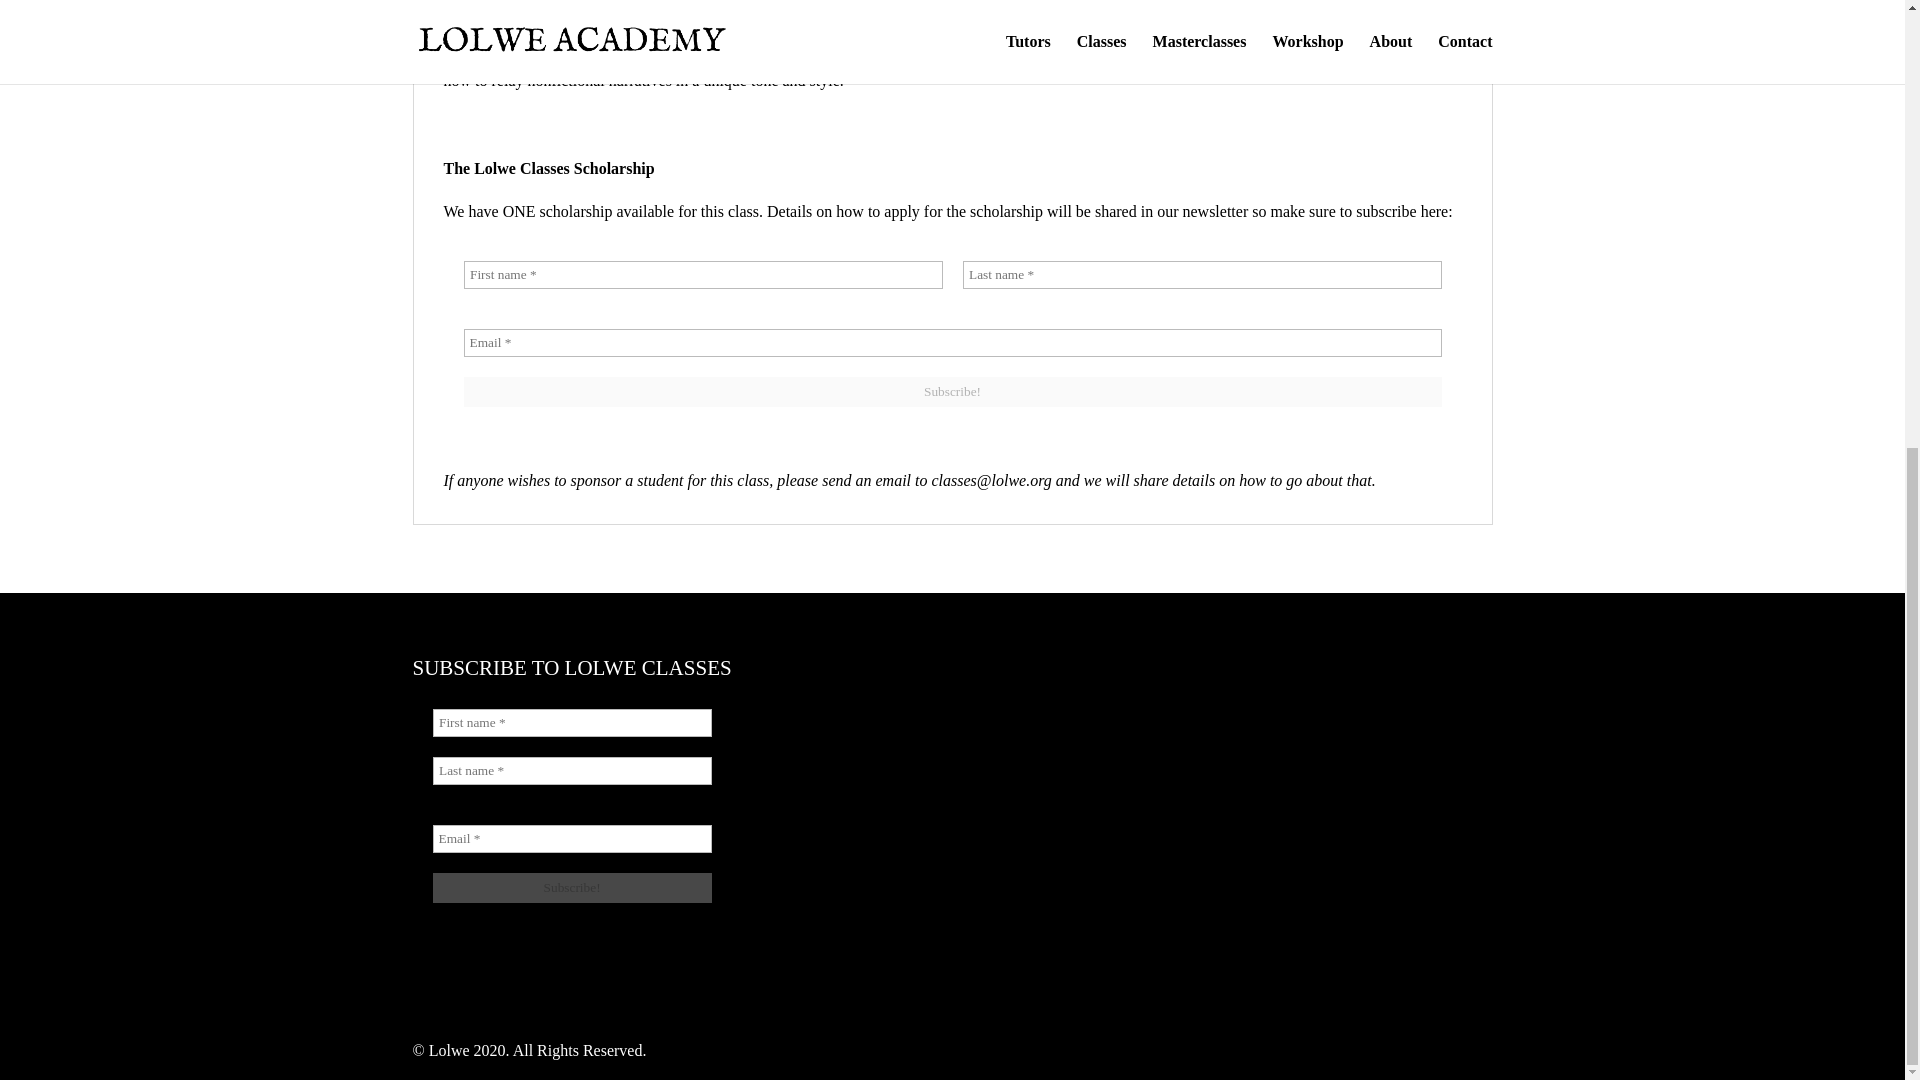 This screenshot has width=1920, height=1080. I want to click on Subscribe!, so click(952, 392).